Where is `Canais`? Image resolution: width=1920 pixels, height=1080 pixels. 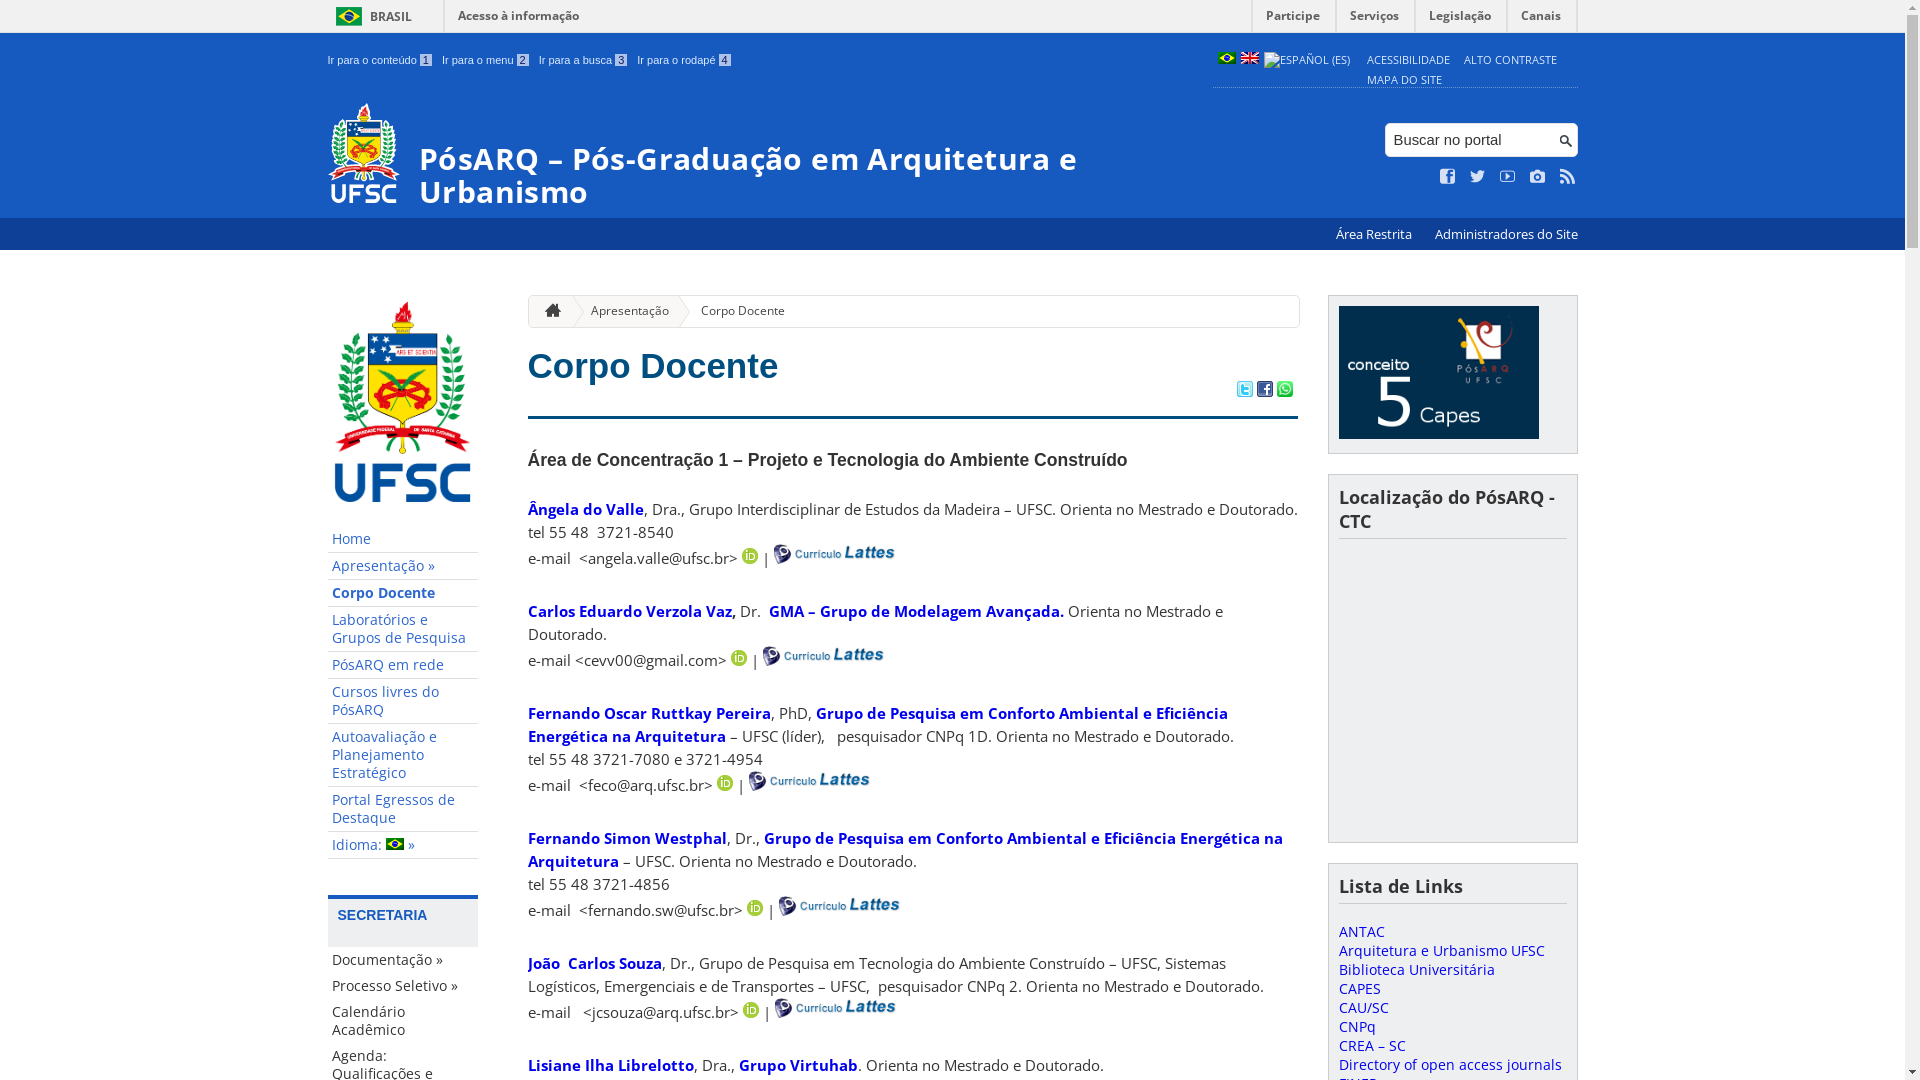 Canais is located at coordinates (1542, 20).